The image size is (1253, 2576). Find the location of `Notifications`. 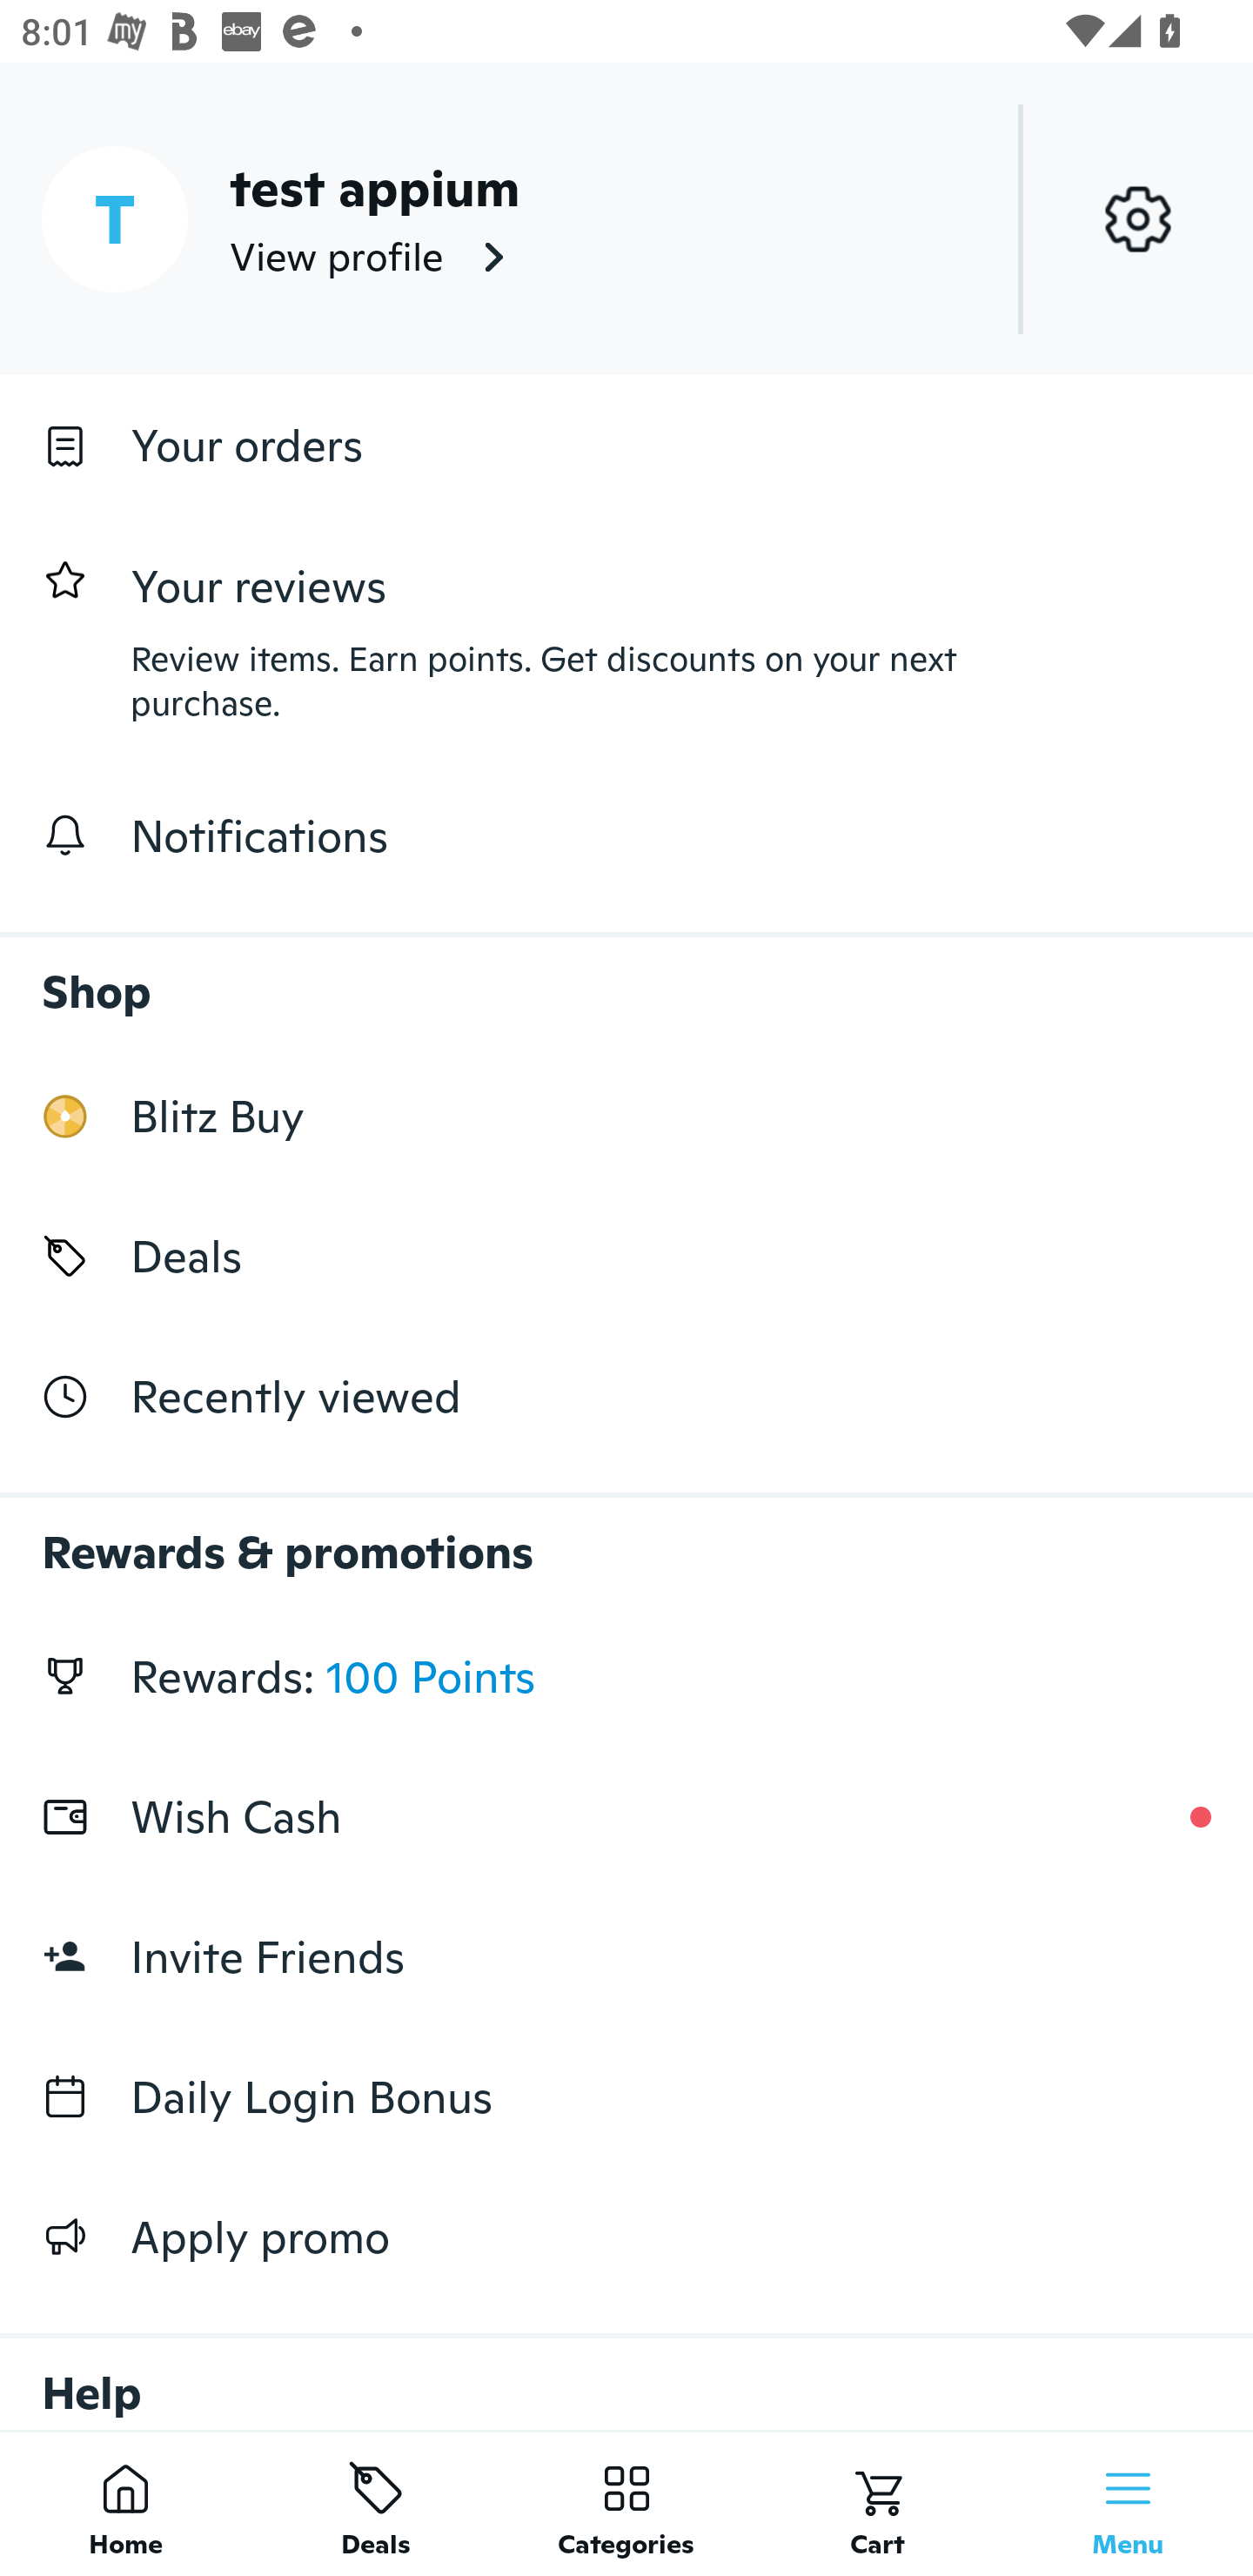

Notifications is located at coordinates (626, 835).